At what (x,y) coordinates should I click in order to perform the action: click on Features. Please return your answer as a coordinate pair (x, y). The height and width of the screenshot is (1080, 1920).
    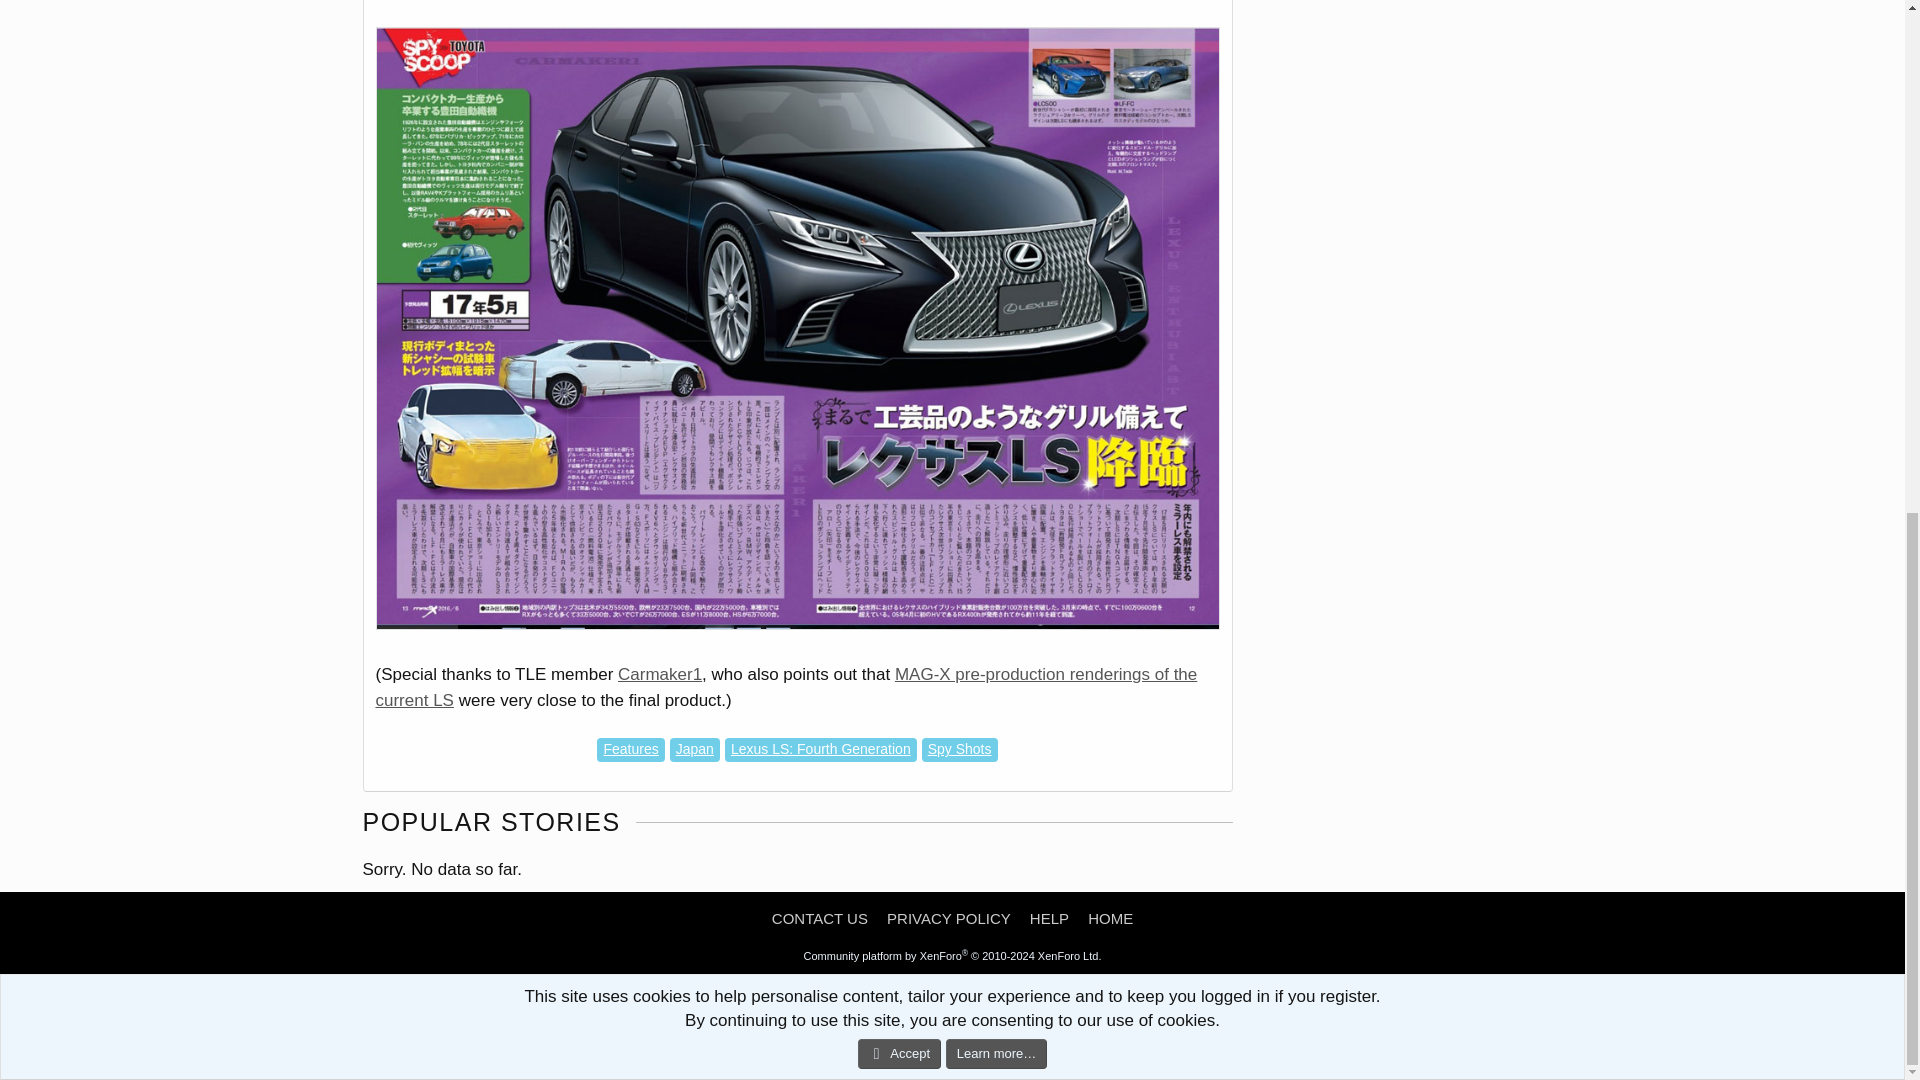
    Looking at the image, I should click on (630, 750).